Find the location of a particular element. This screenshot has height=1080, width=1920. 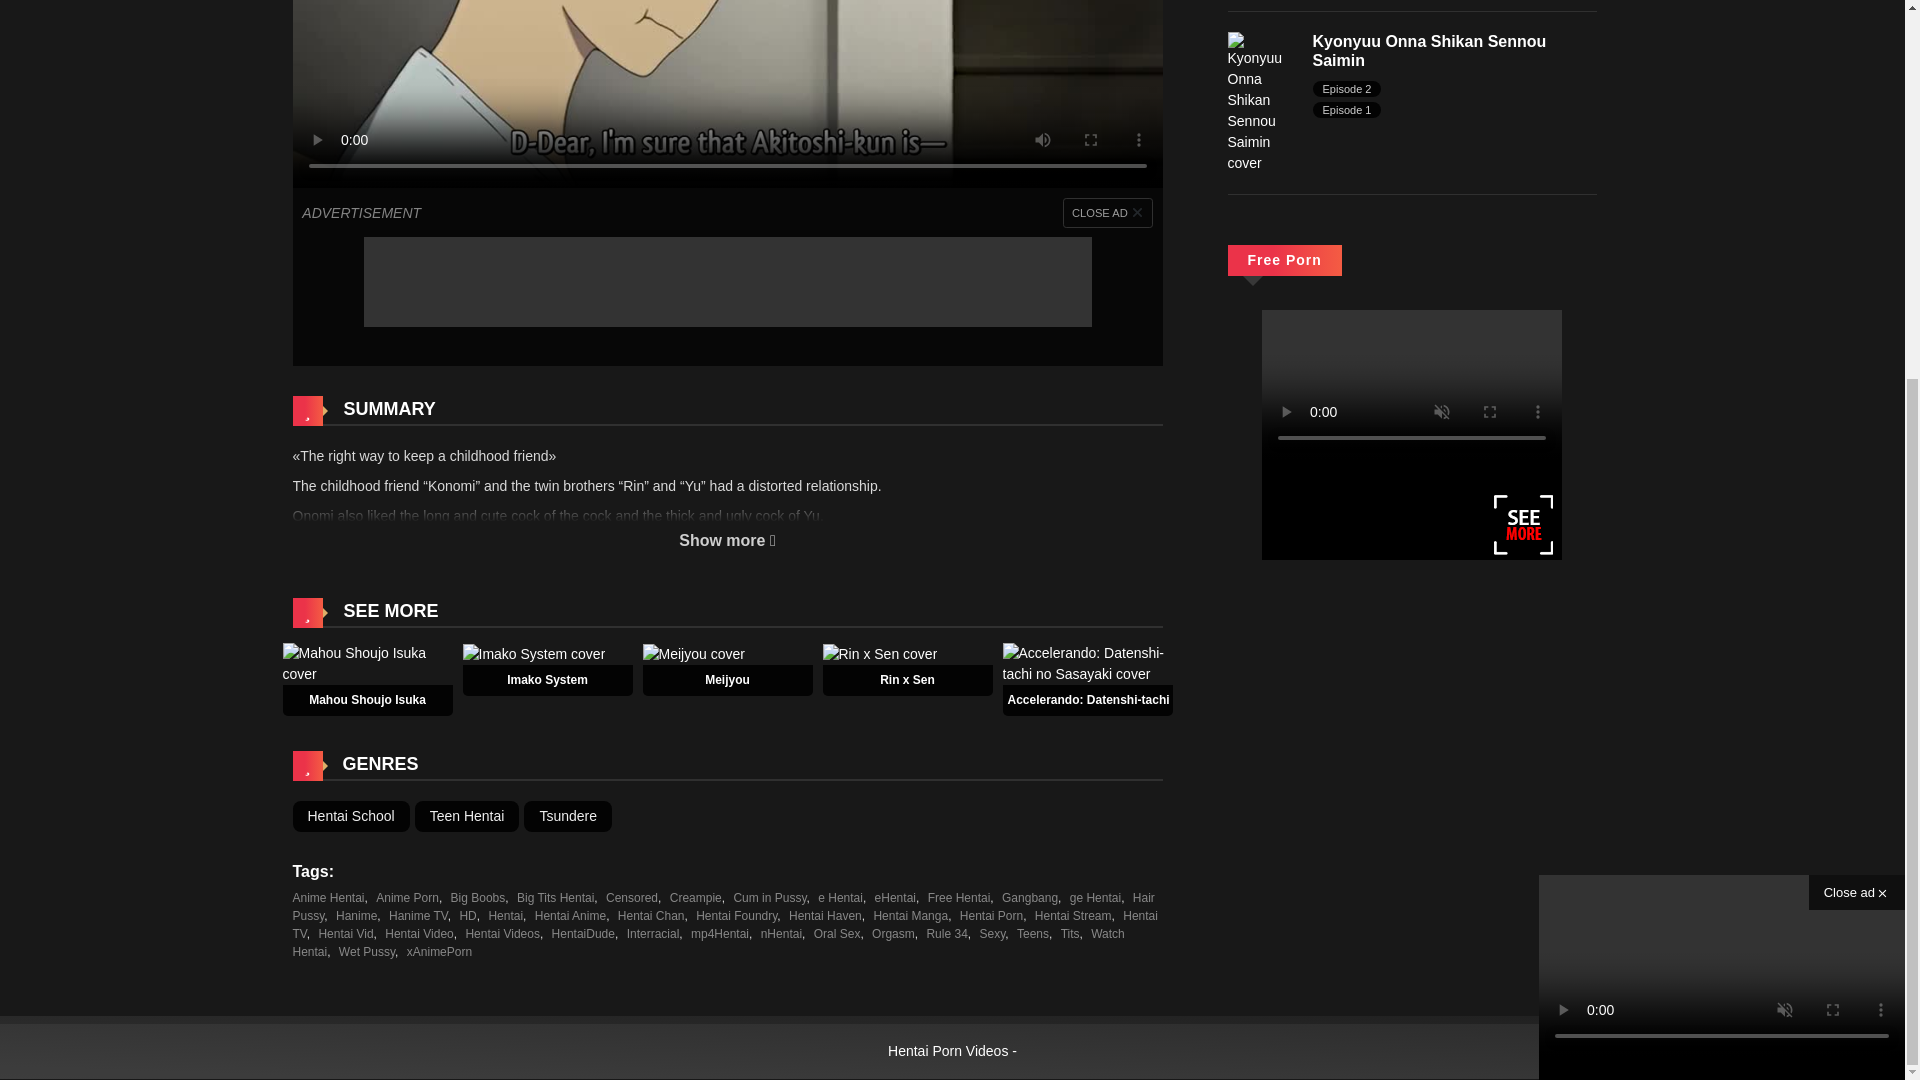

Mahou Shoujo Isuka is located at coordinates (366, 662).